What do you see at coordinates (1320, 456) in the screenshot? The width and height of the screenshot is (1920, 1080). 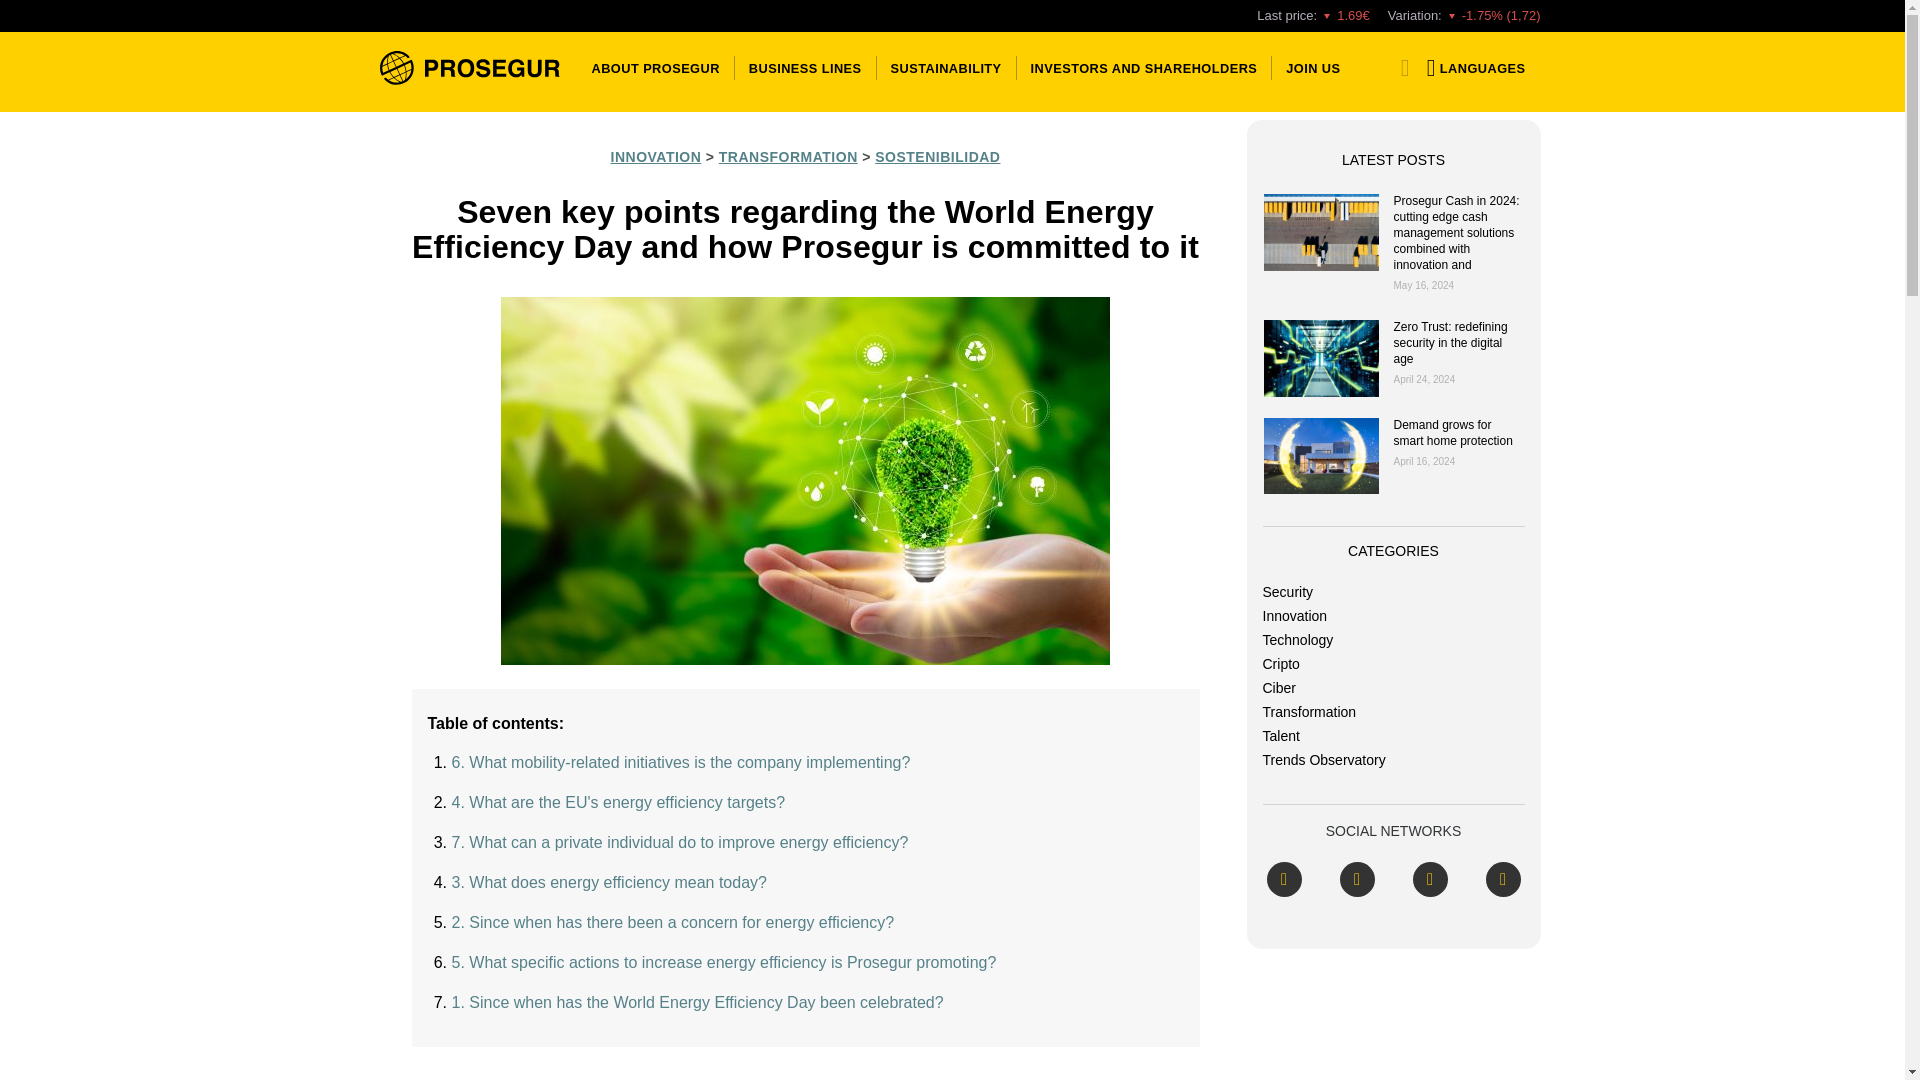 I see `Demand grows for smart home protection` at bounding box center [1320, 456].